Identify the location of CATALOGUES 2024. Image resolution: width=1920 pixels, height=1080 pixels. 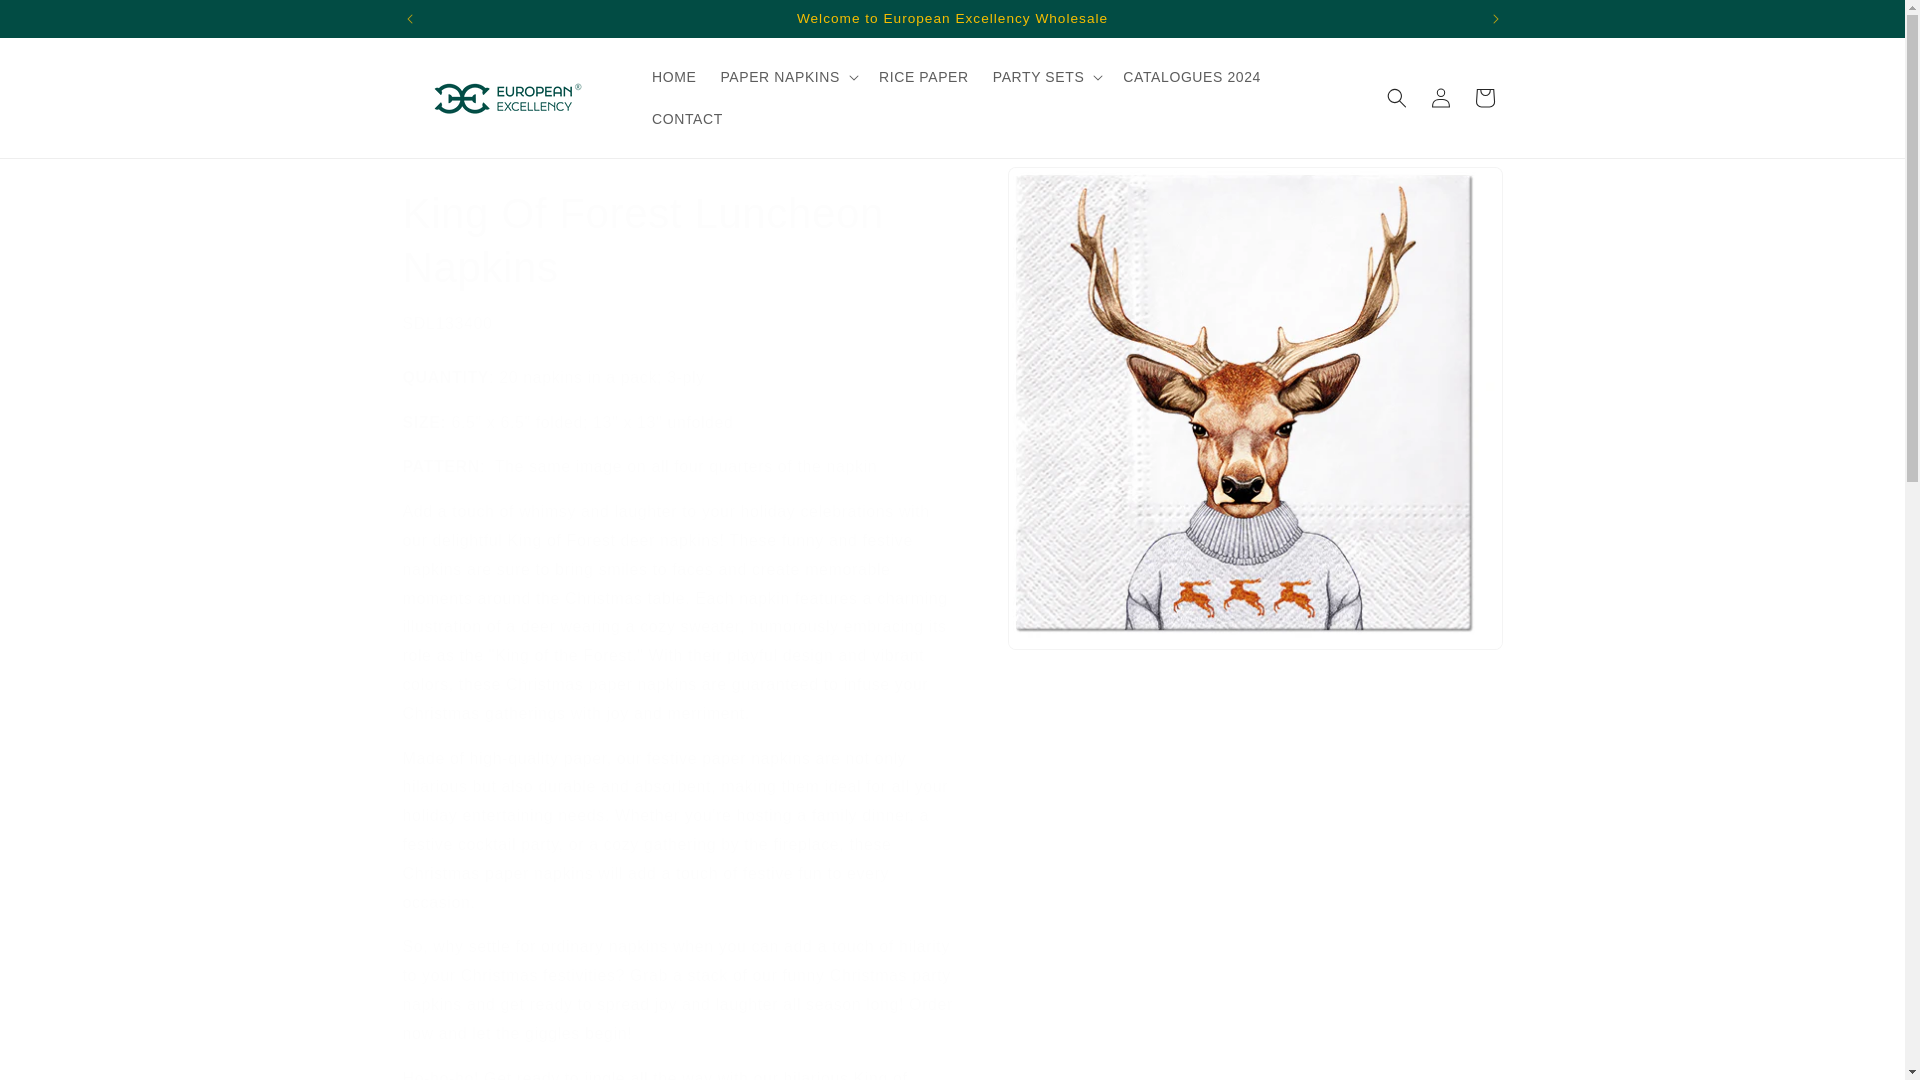
(1192, 77).